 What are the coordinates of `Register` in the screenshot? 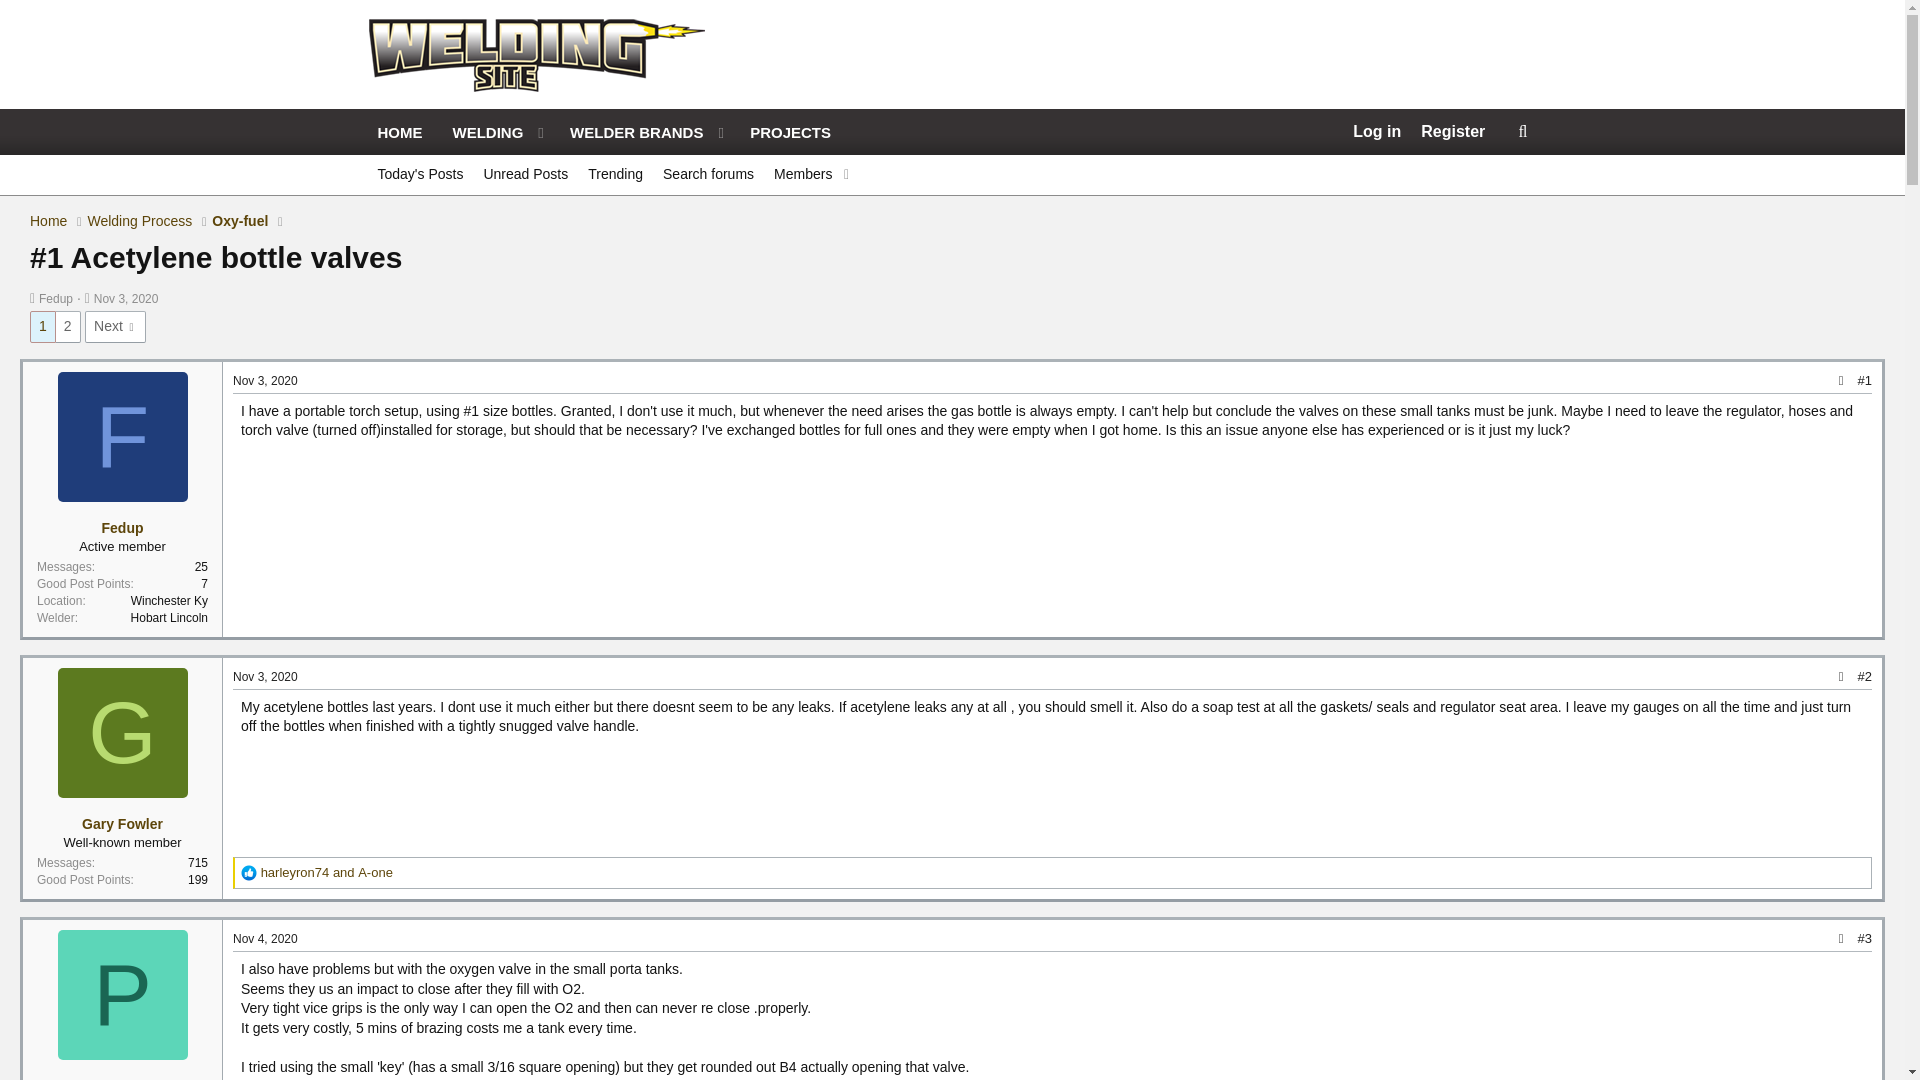 It's located at (1453, 132).